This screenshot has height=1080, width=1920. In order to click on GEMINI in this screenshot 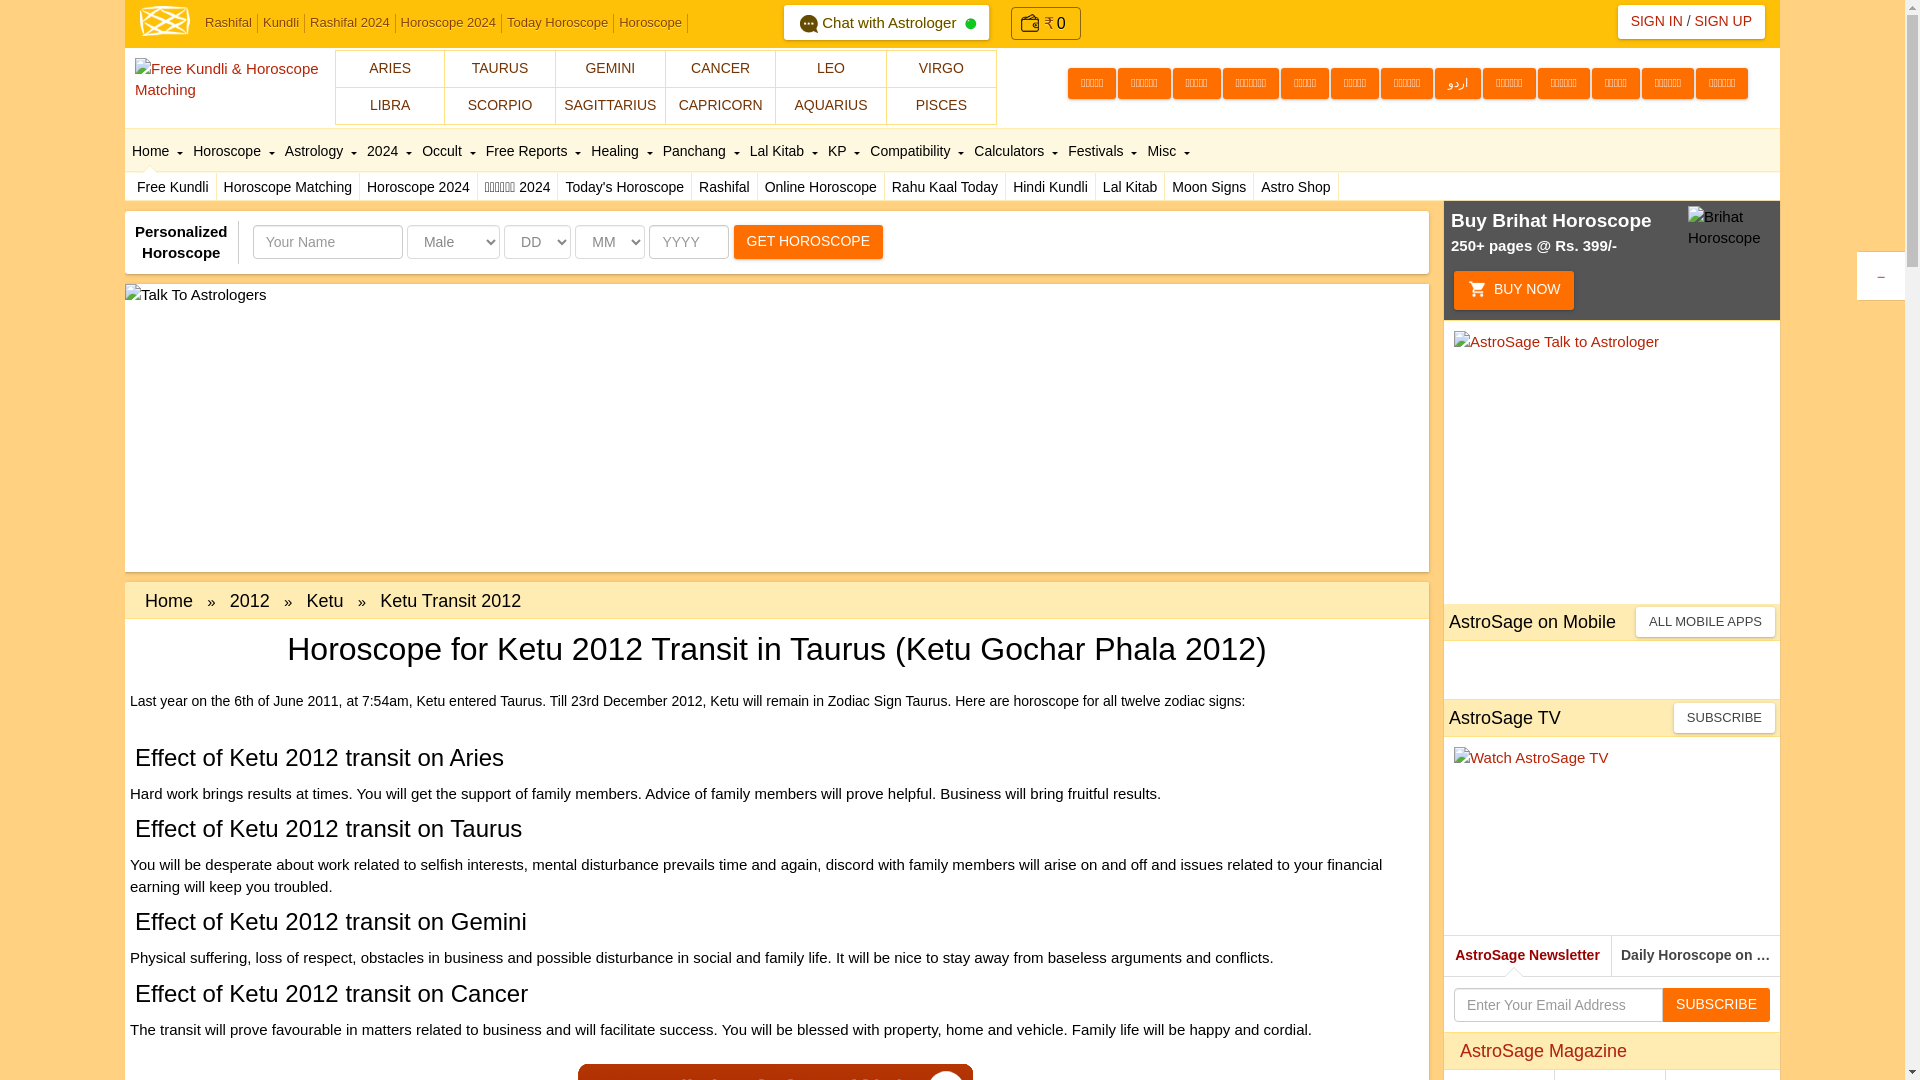, I will do `click(610, 68)`.